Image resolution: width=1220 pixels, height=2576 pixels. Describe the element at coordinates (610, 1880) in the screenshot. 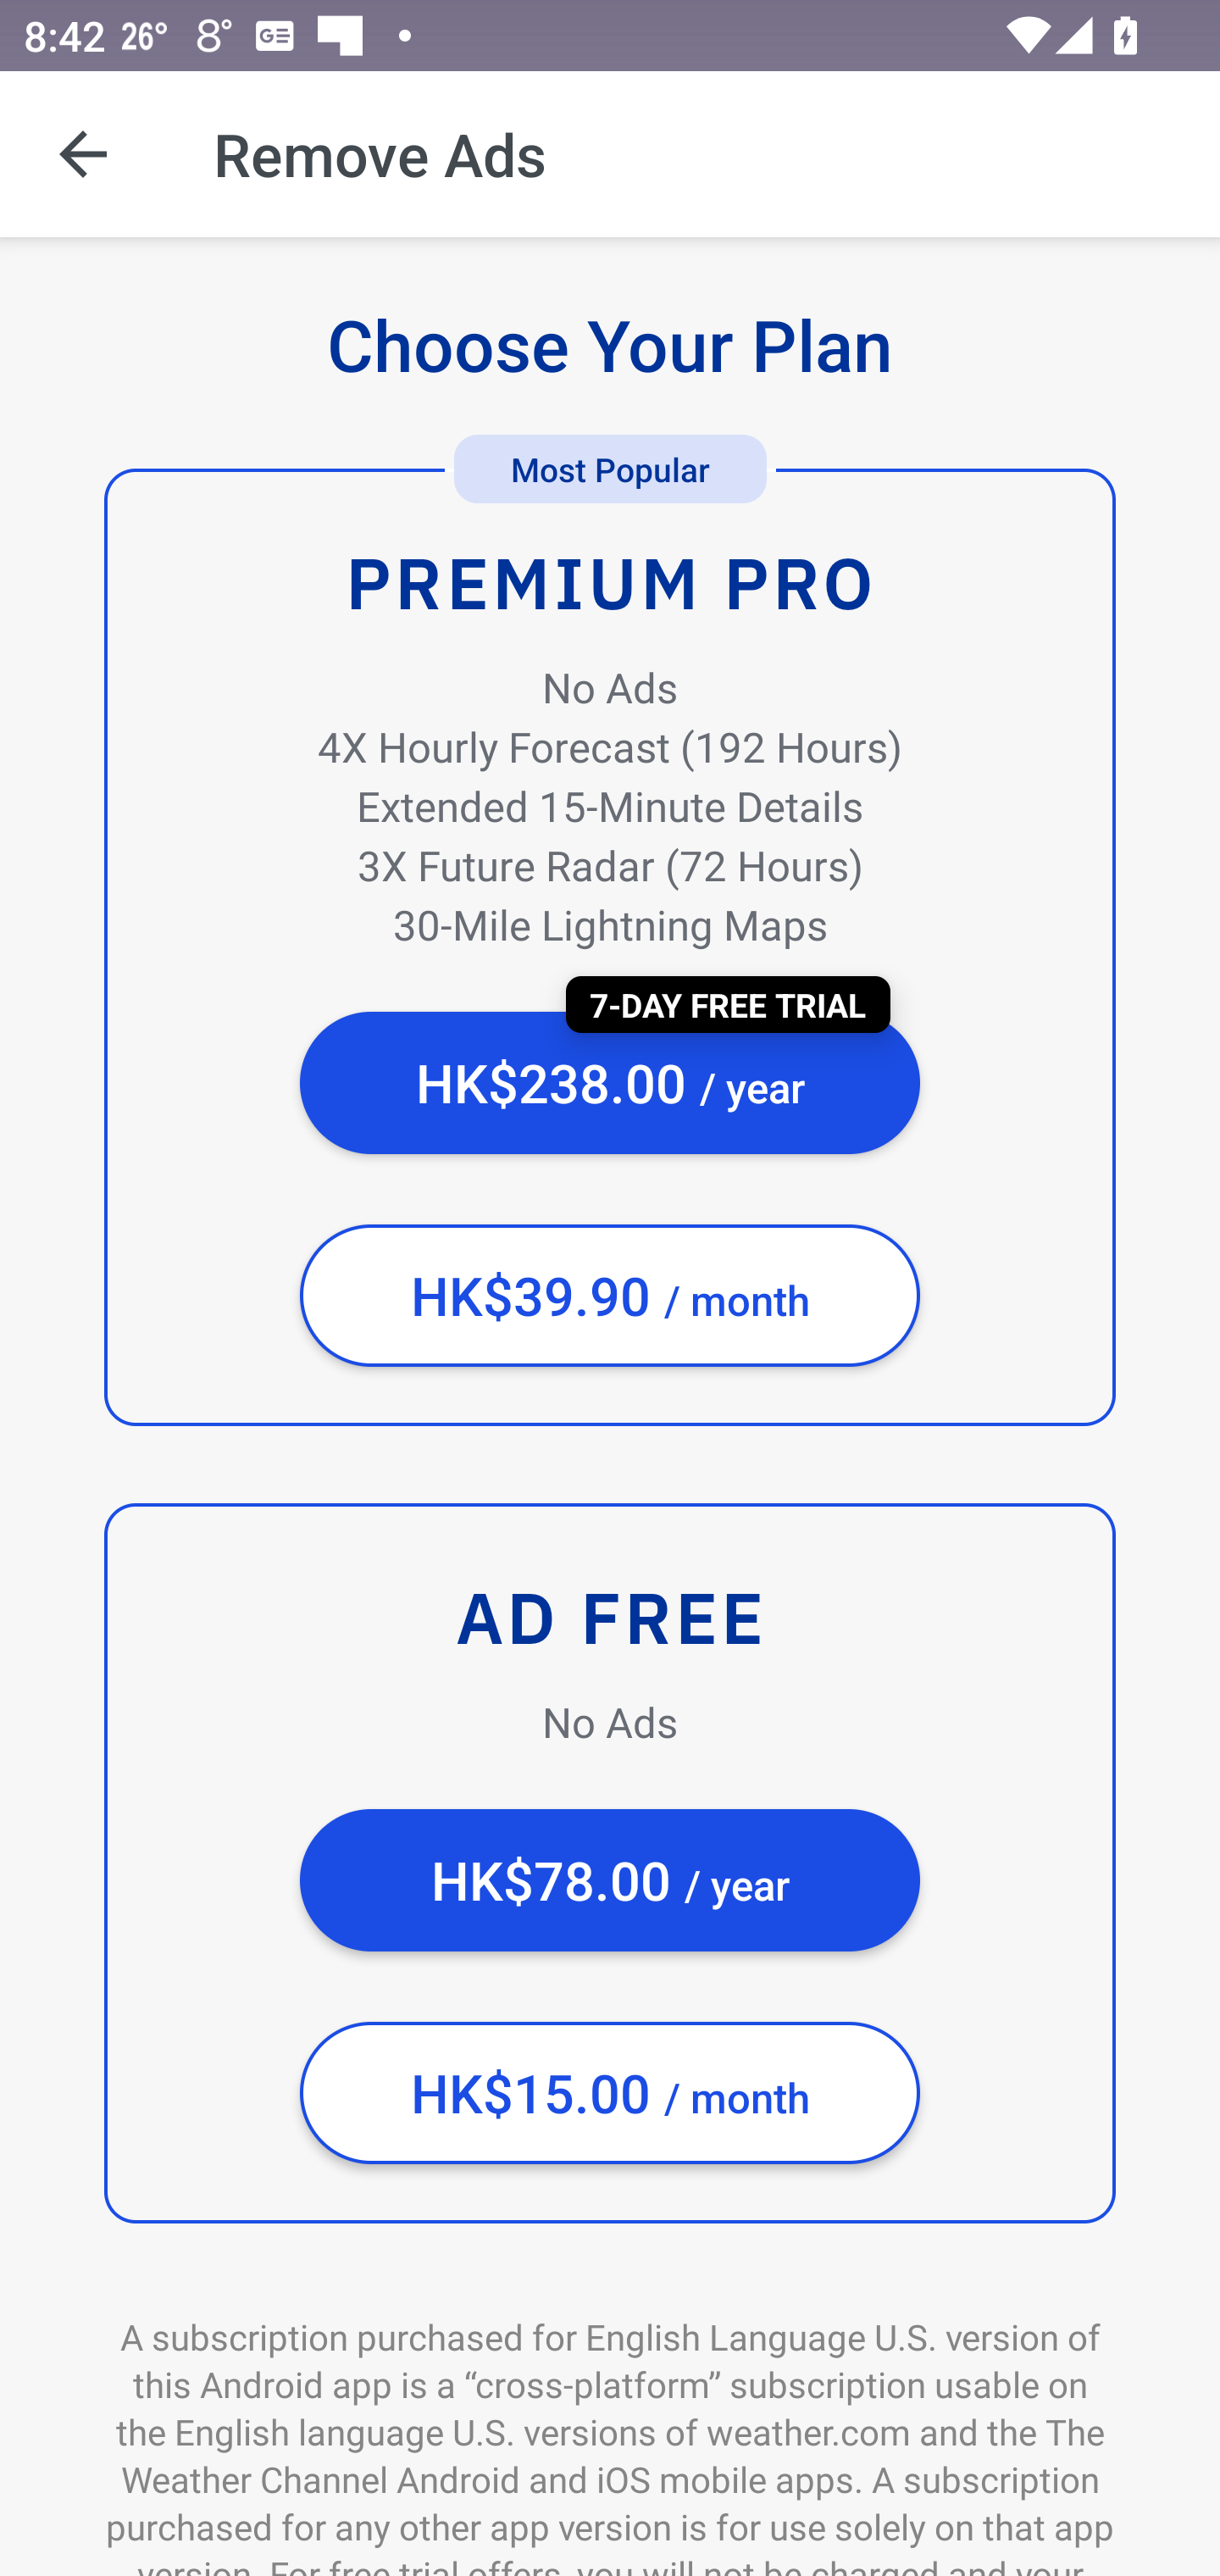

I see `HK$78.00 / year` at that location.